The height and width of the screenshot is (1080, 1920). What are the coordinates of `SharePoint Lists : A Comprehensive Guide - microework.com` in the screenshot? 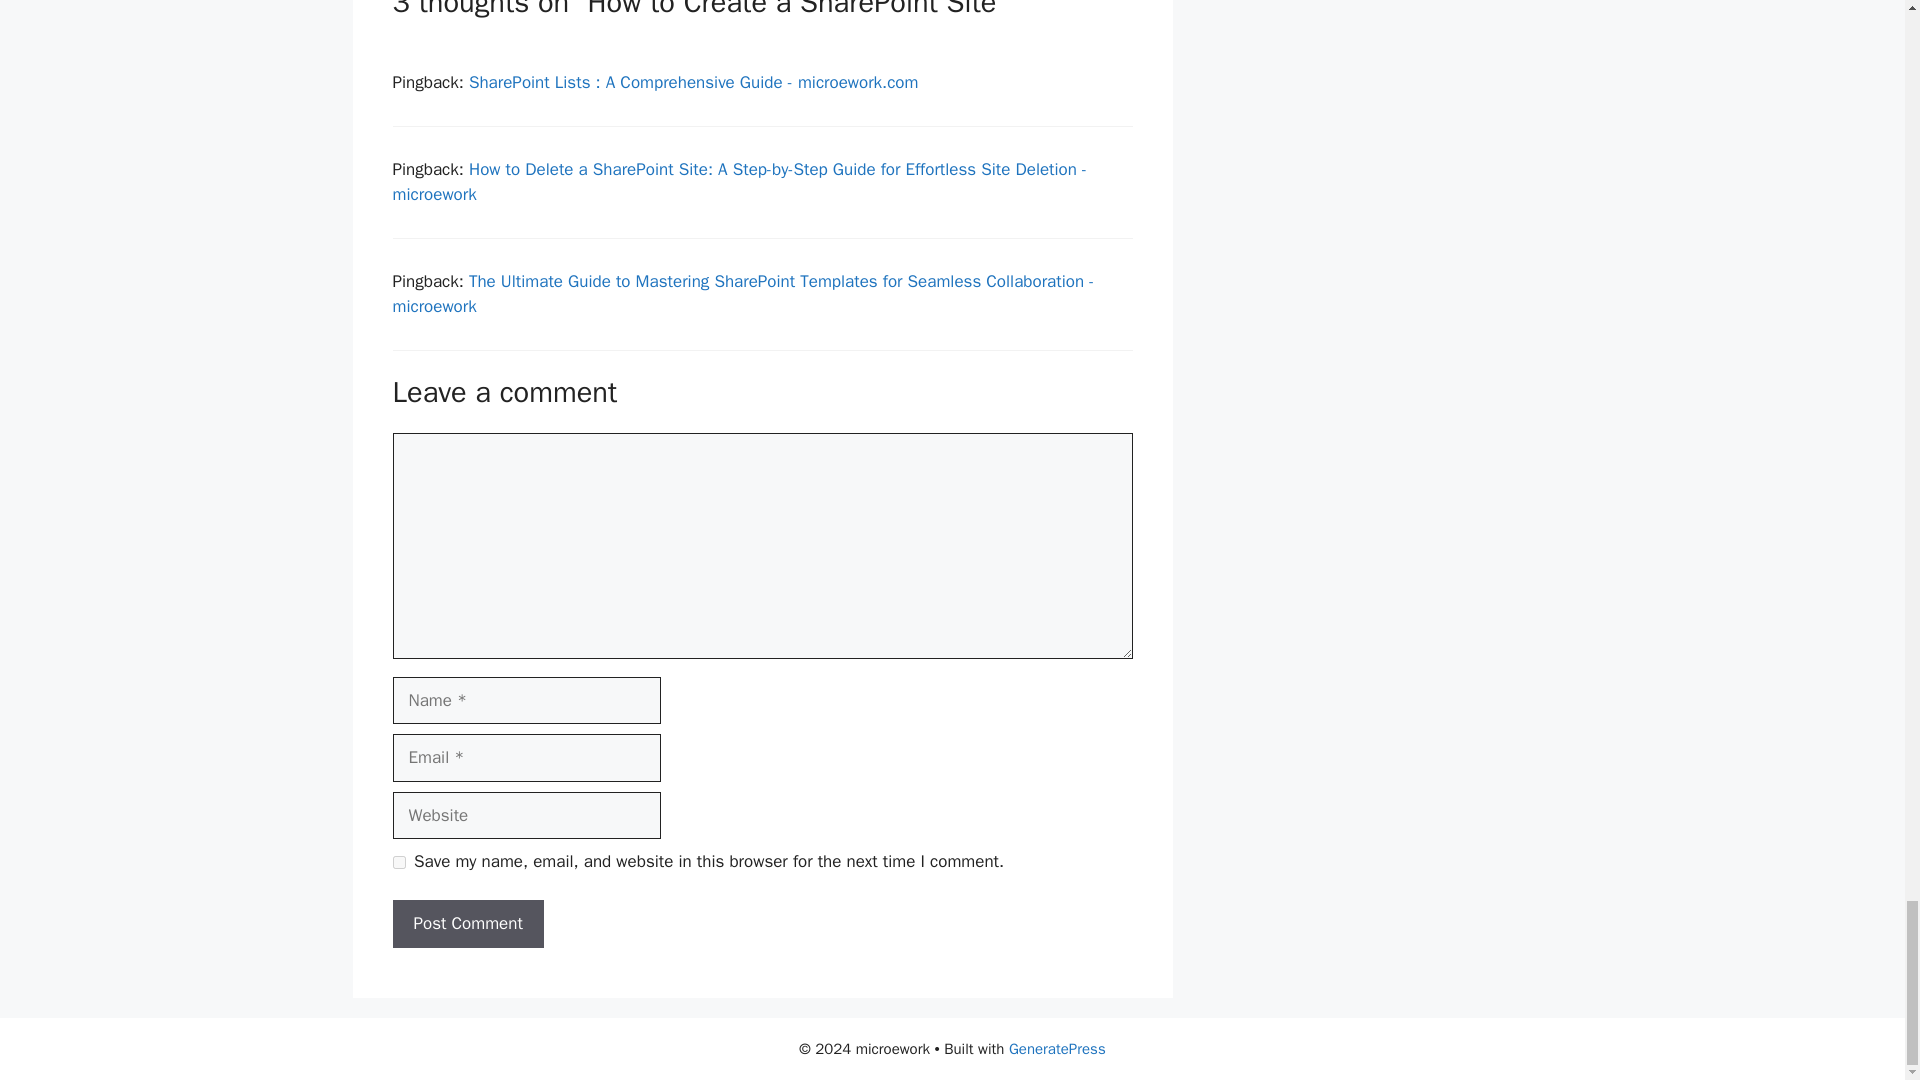 It's located at (694, 82).